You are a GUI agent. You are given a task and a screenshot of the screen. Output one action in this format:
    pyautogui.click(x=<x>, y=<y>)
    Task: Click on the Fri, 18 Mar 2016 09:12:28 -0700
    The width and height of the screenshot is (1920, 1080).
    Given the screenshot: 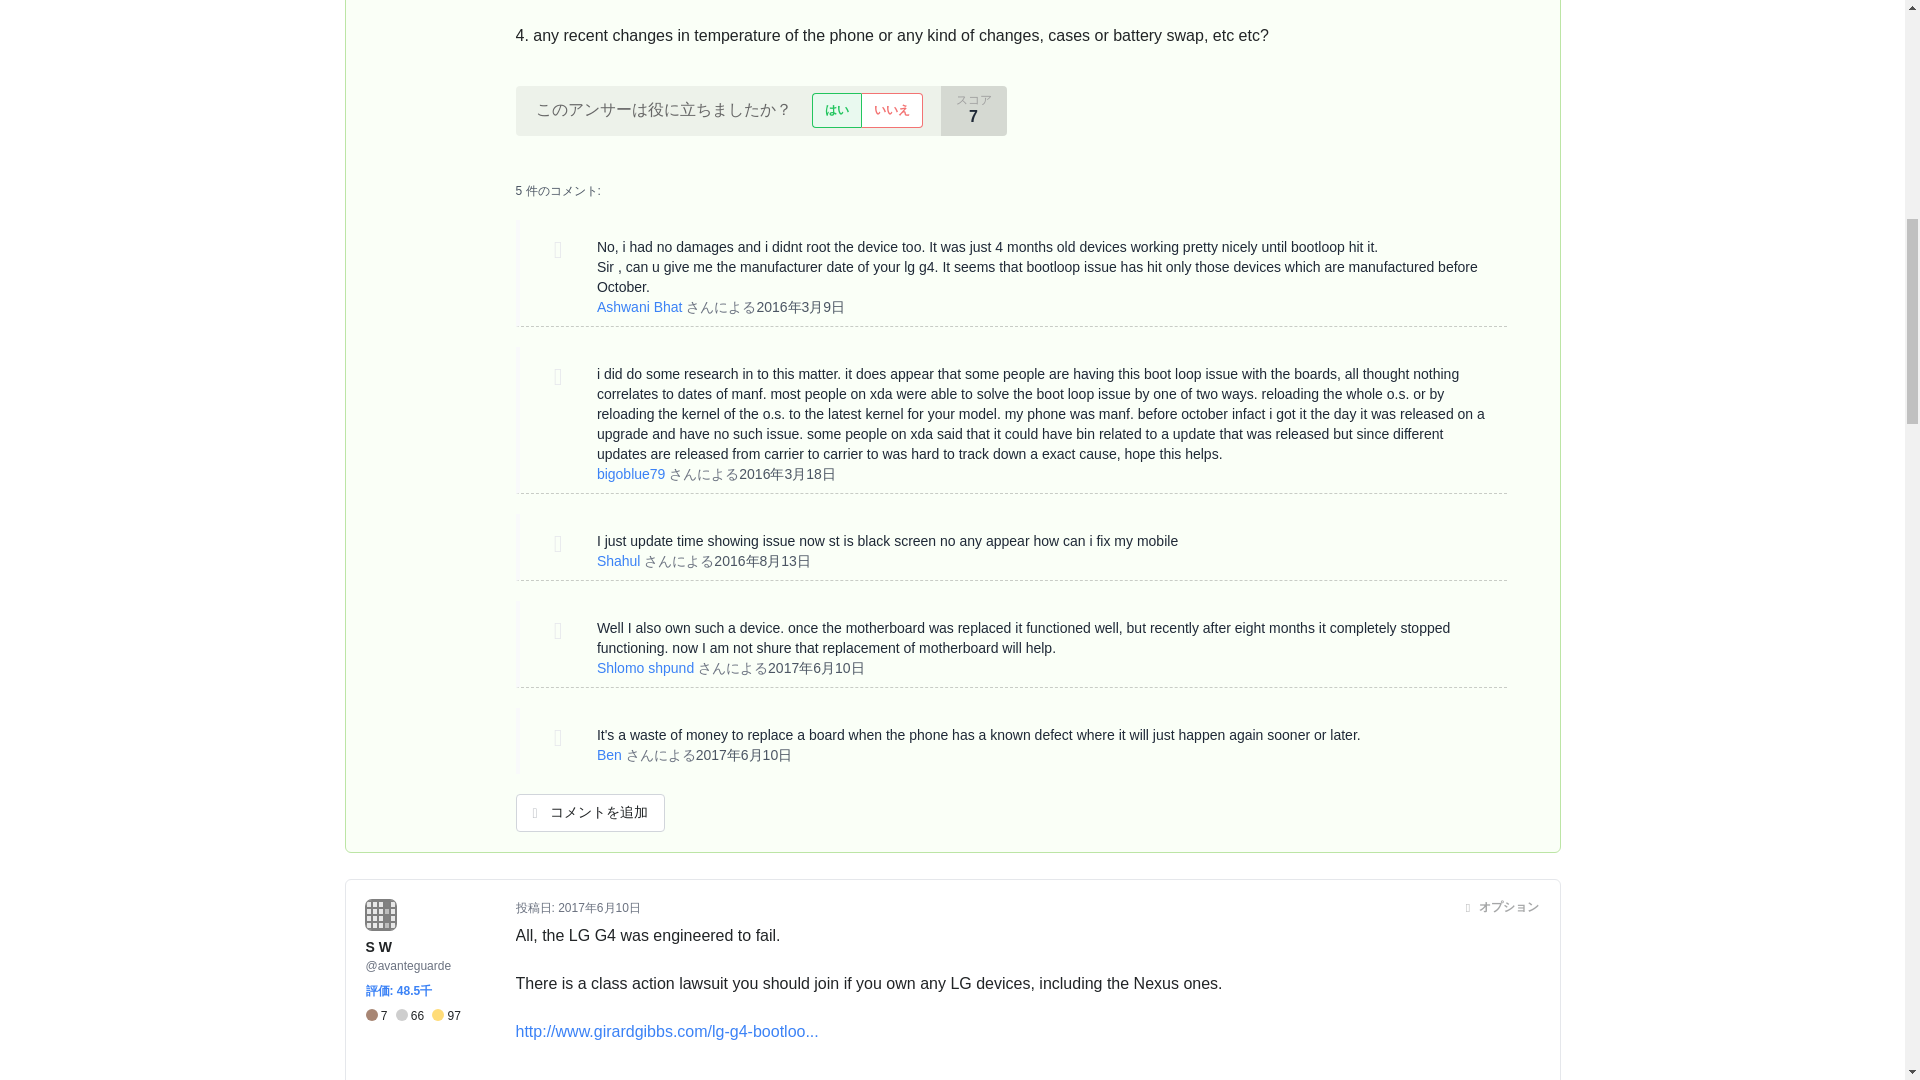 What is the action you would take?
    pyautogui.click(x=787, y=473)
    